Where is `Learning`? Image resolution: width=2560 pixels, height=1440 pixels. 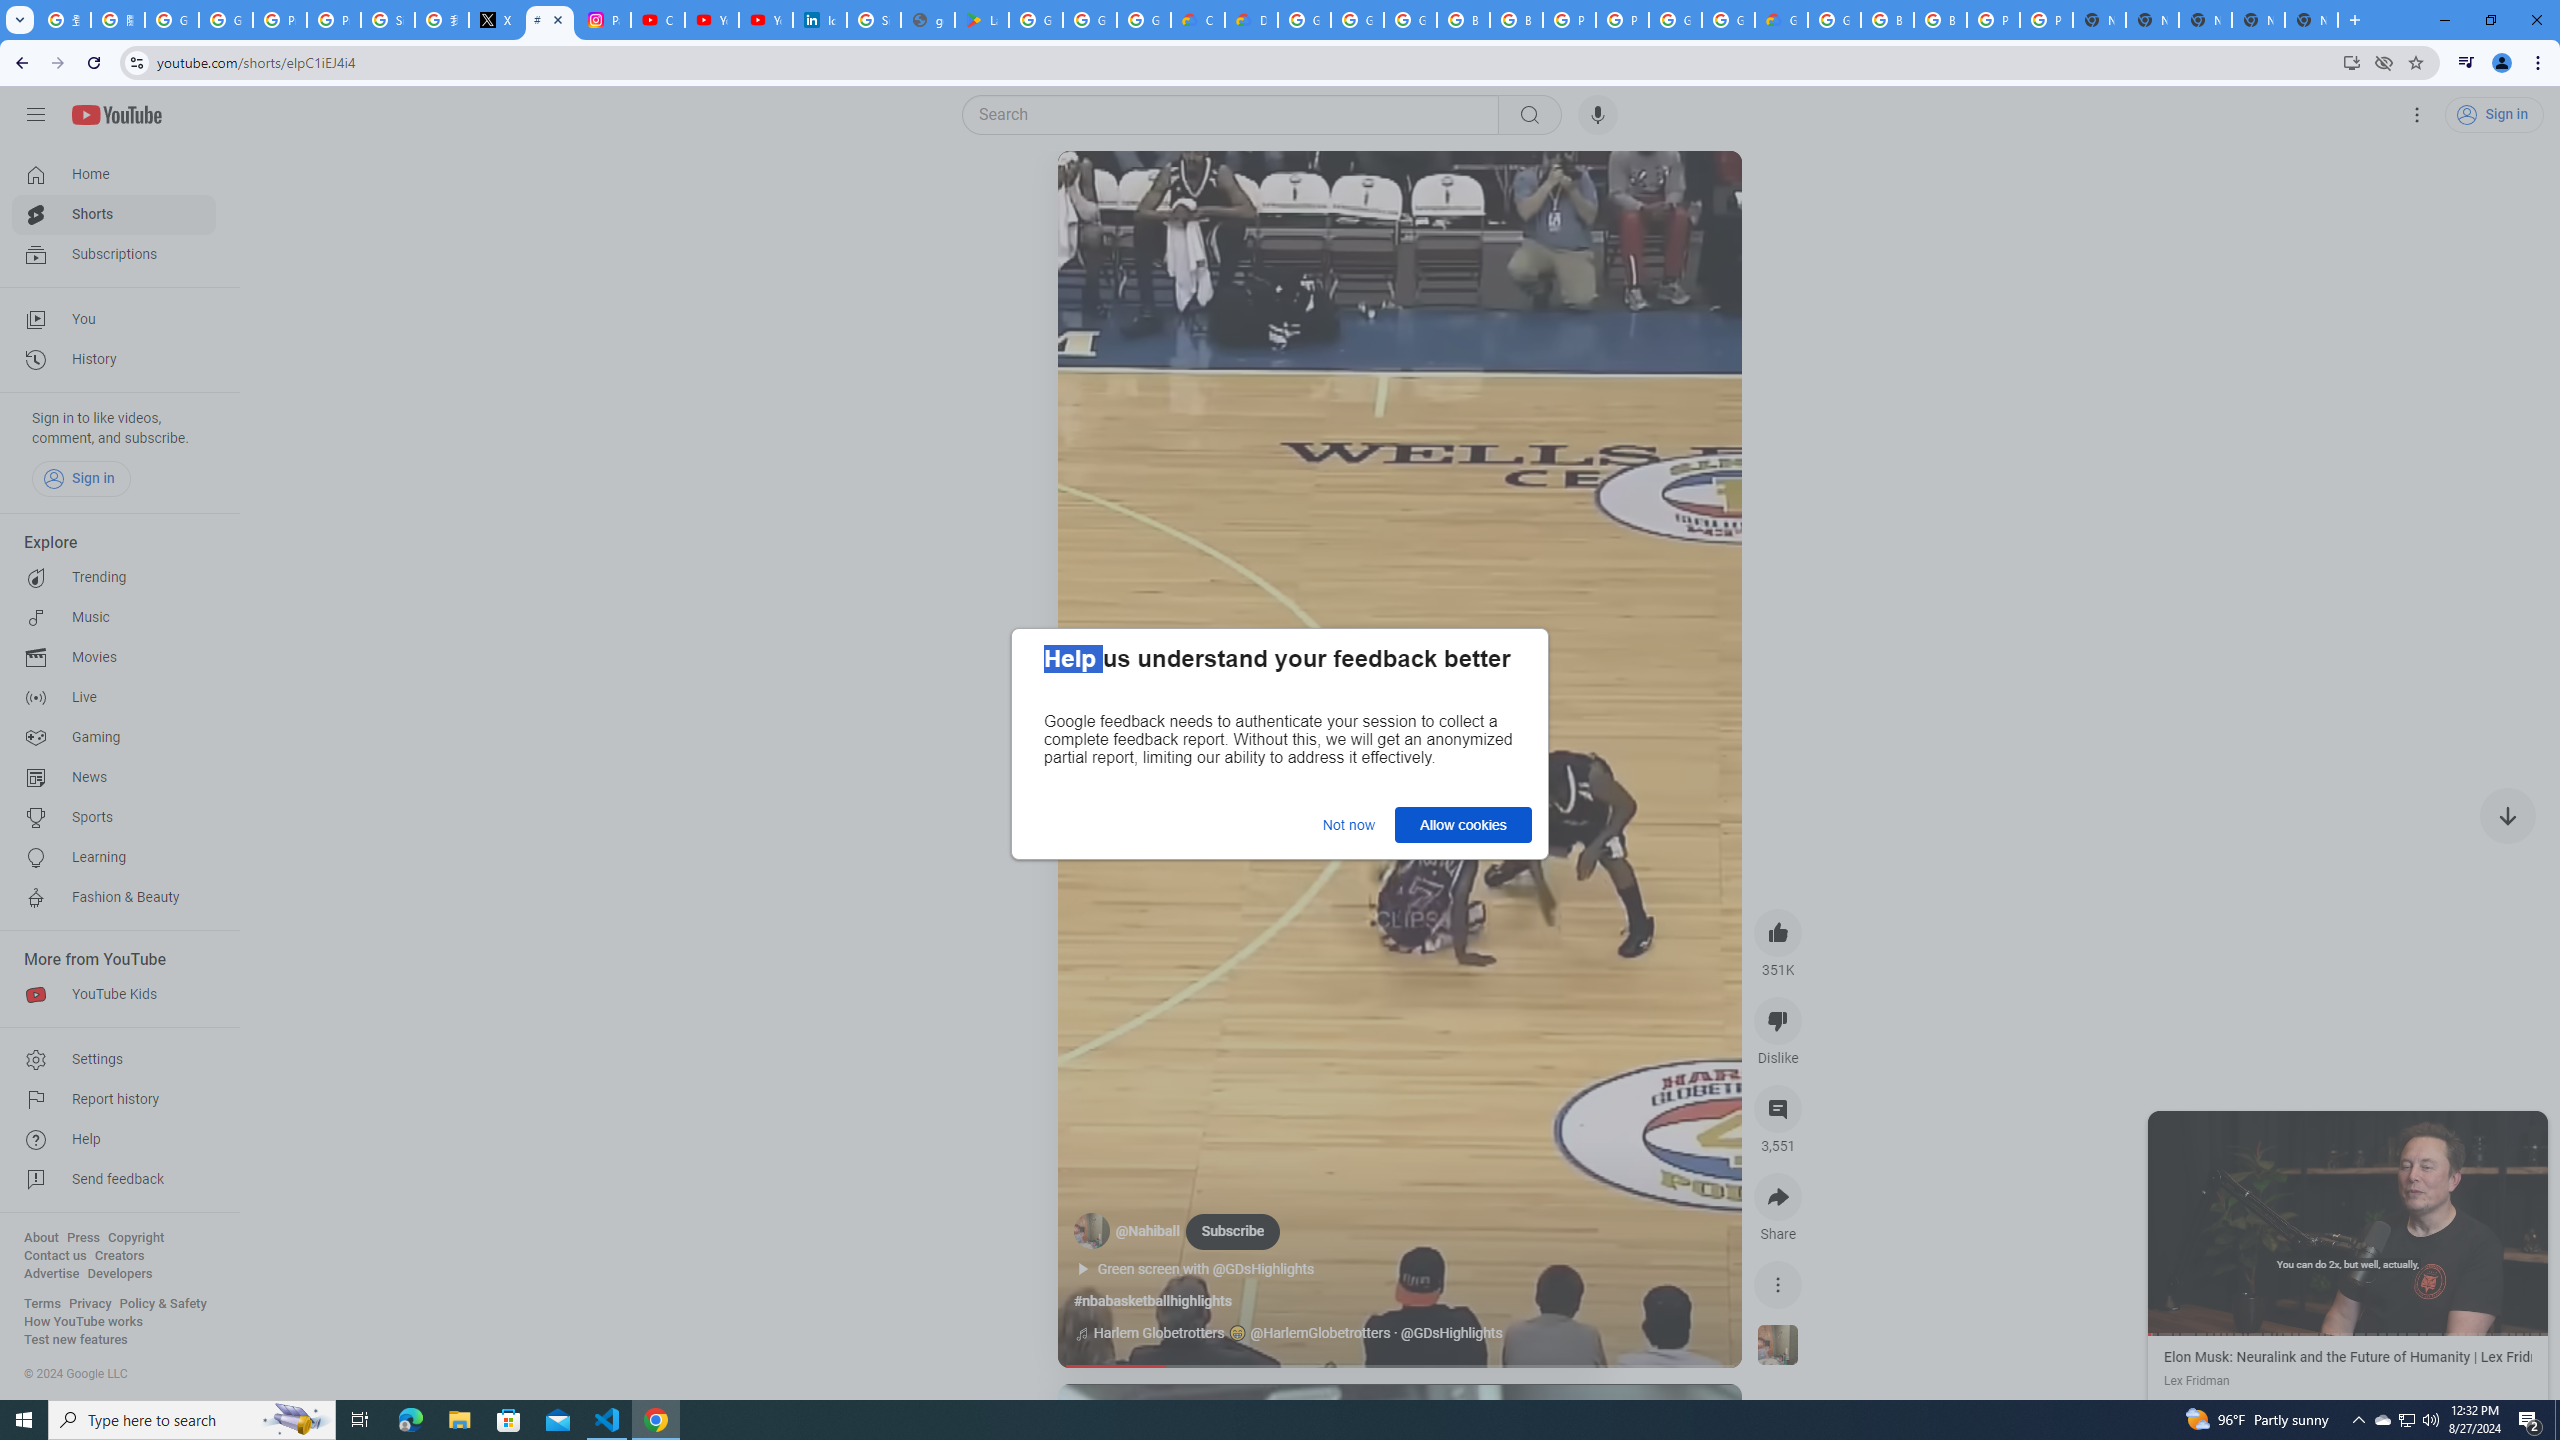 Learning is located at coordinates (114, 858).